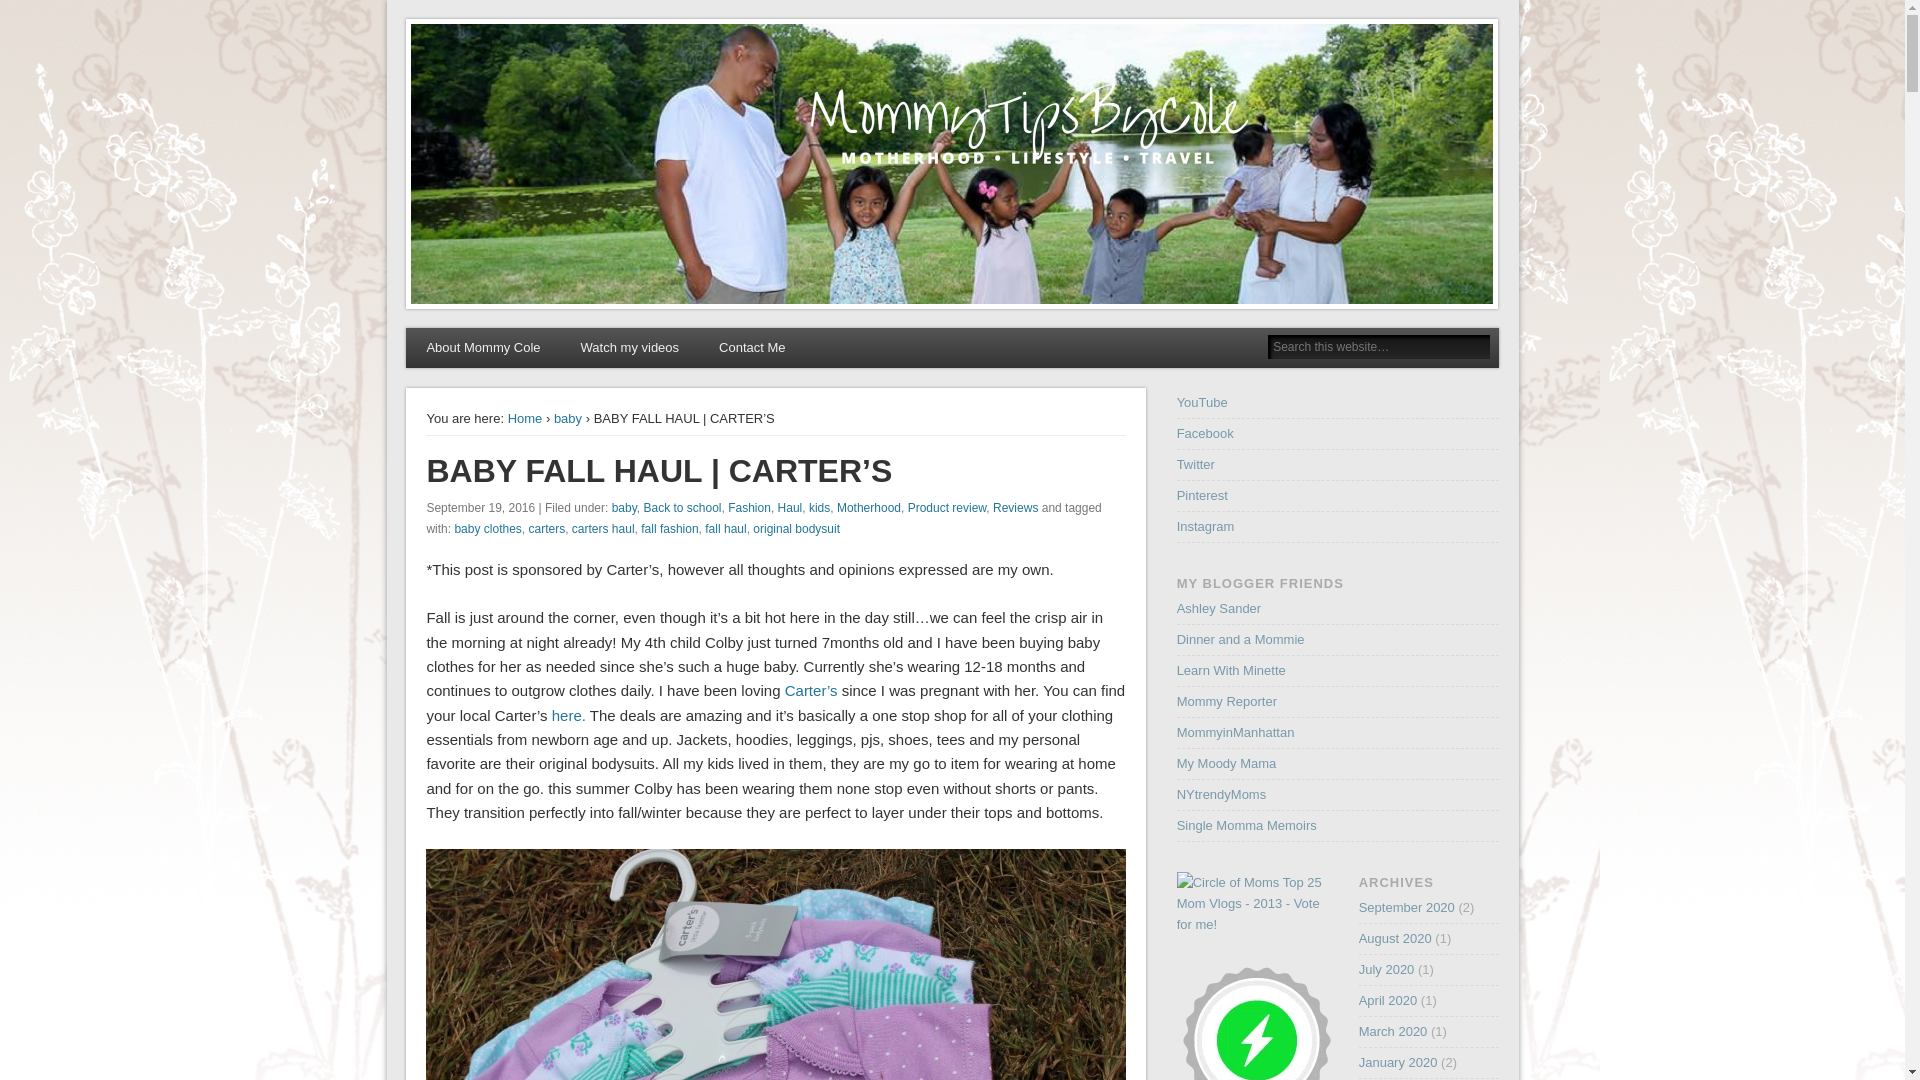 Image resolution: width=1920 pixels, height=1080 pixels. What do you see at coordinates (1256, 924) in the screenshot?
I see `Circle of Moms Top 25 Mom Vlogs - 2013 - Vote for me!` at bounding box center [1256, 924].